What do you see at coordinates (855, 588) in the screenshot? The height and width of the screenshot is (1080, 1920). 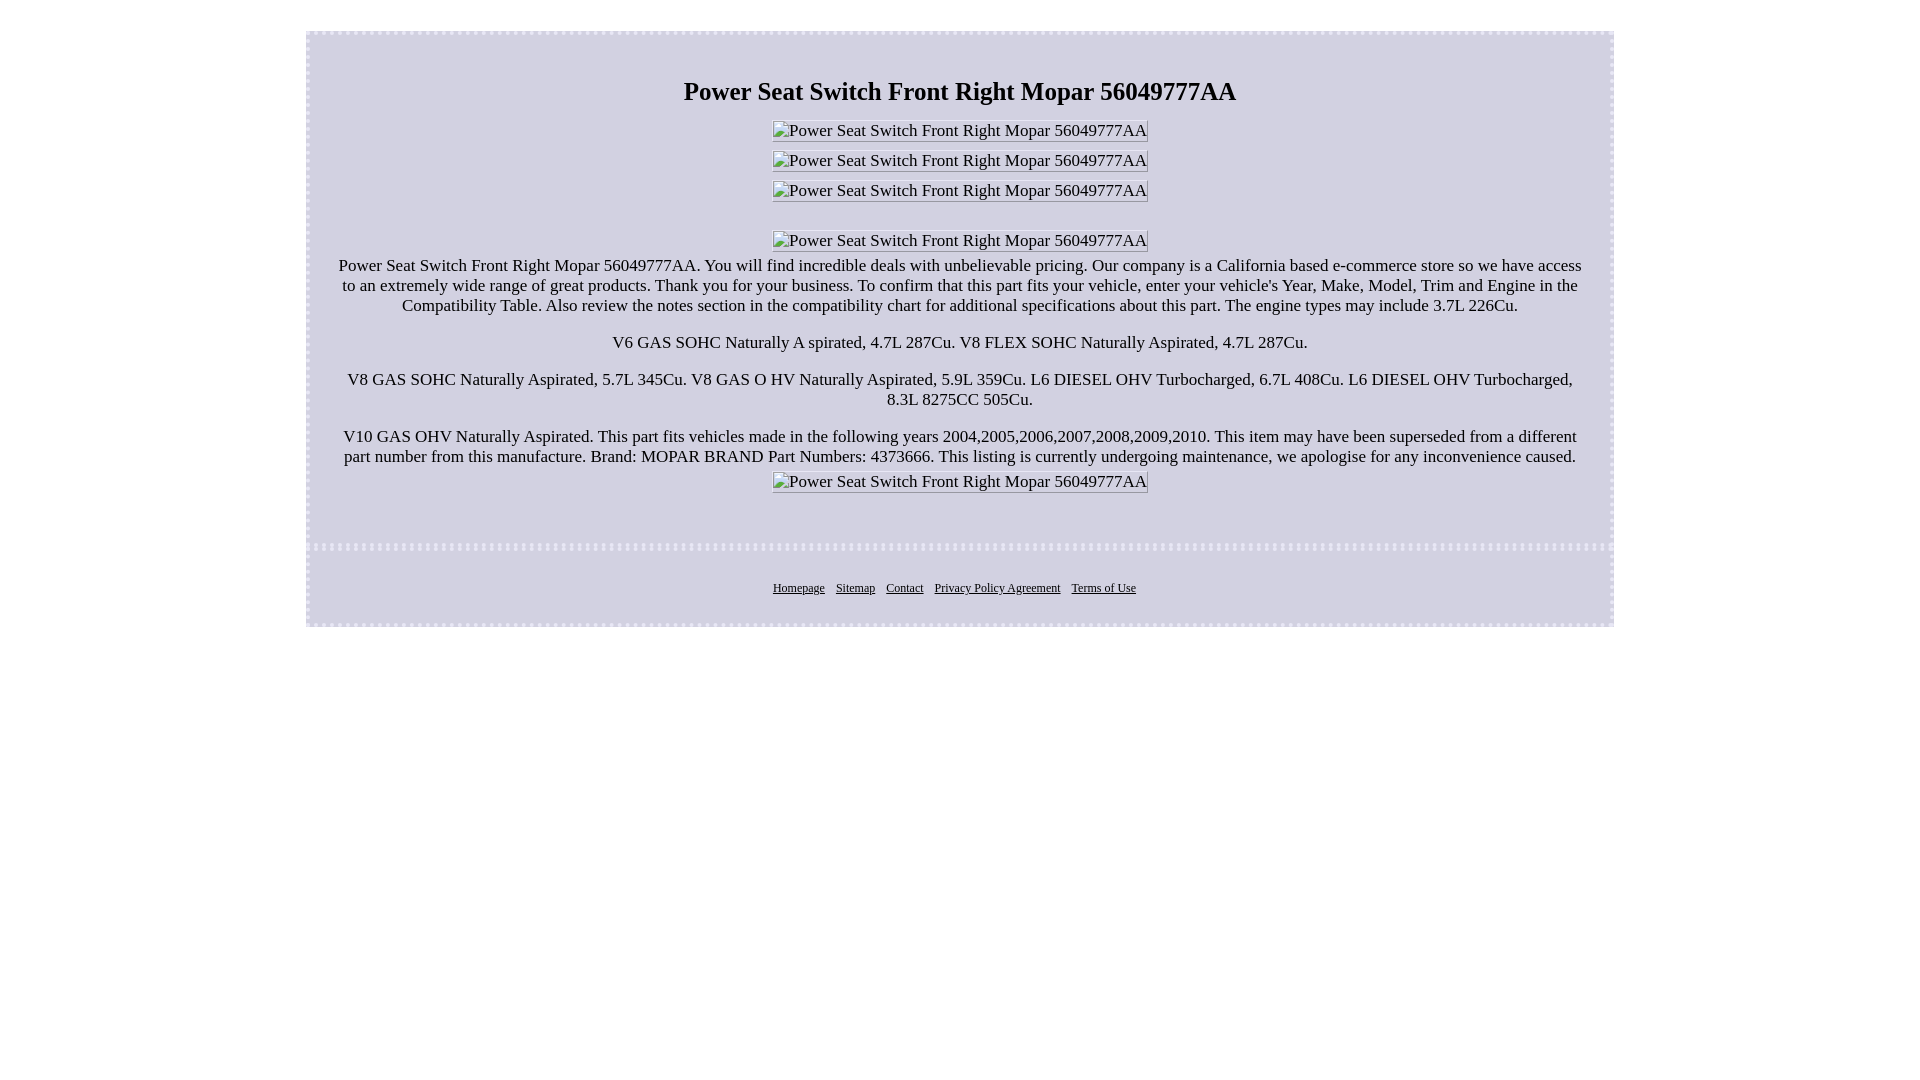 I see `Sitemap` at bounding box center [855, 588].